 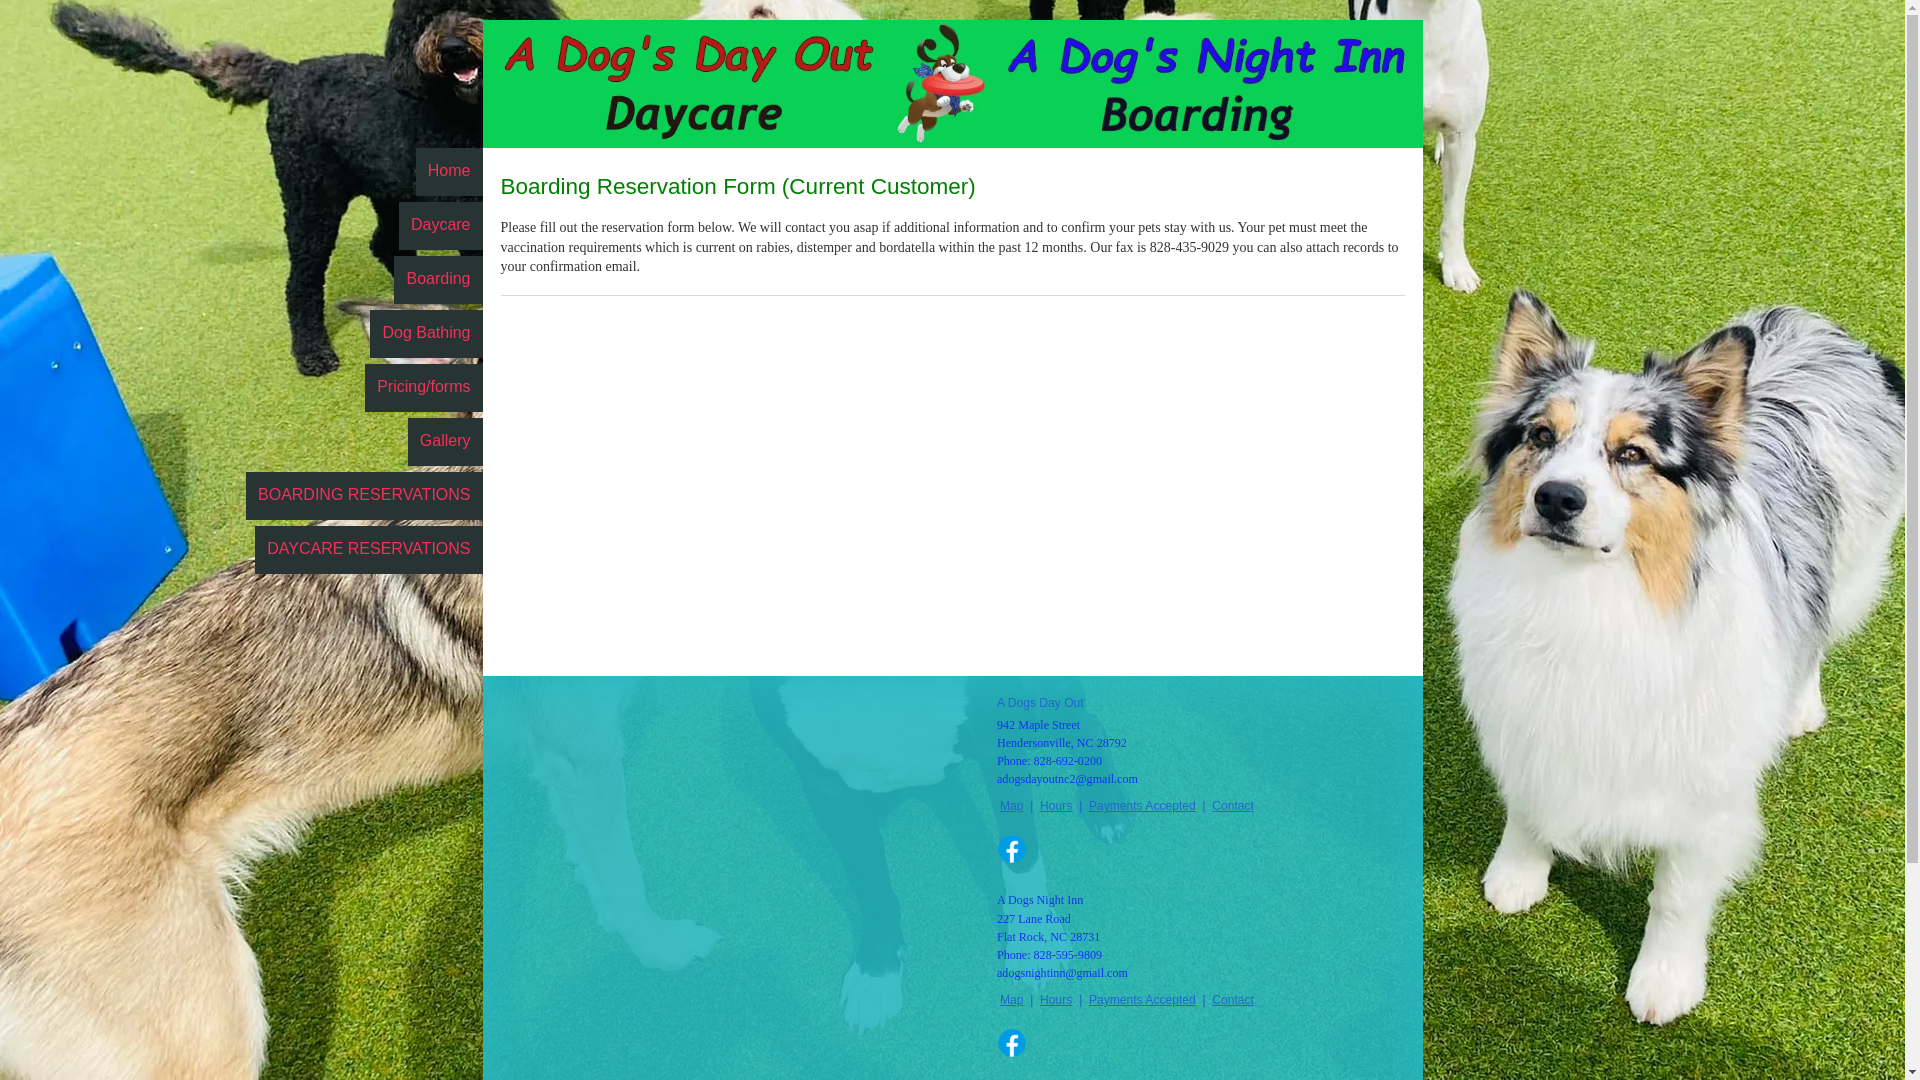 I want to click on Contact, so click(x=1233, y=806).